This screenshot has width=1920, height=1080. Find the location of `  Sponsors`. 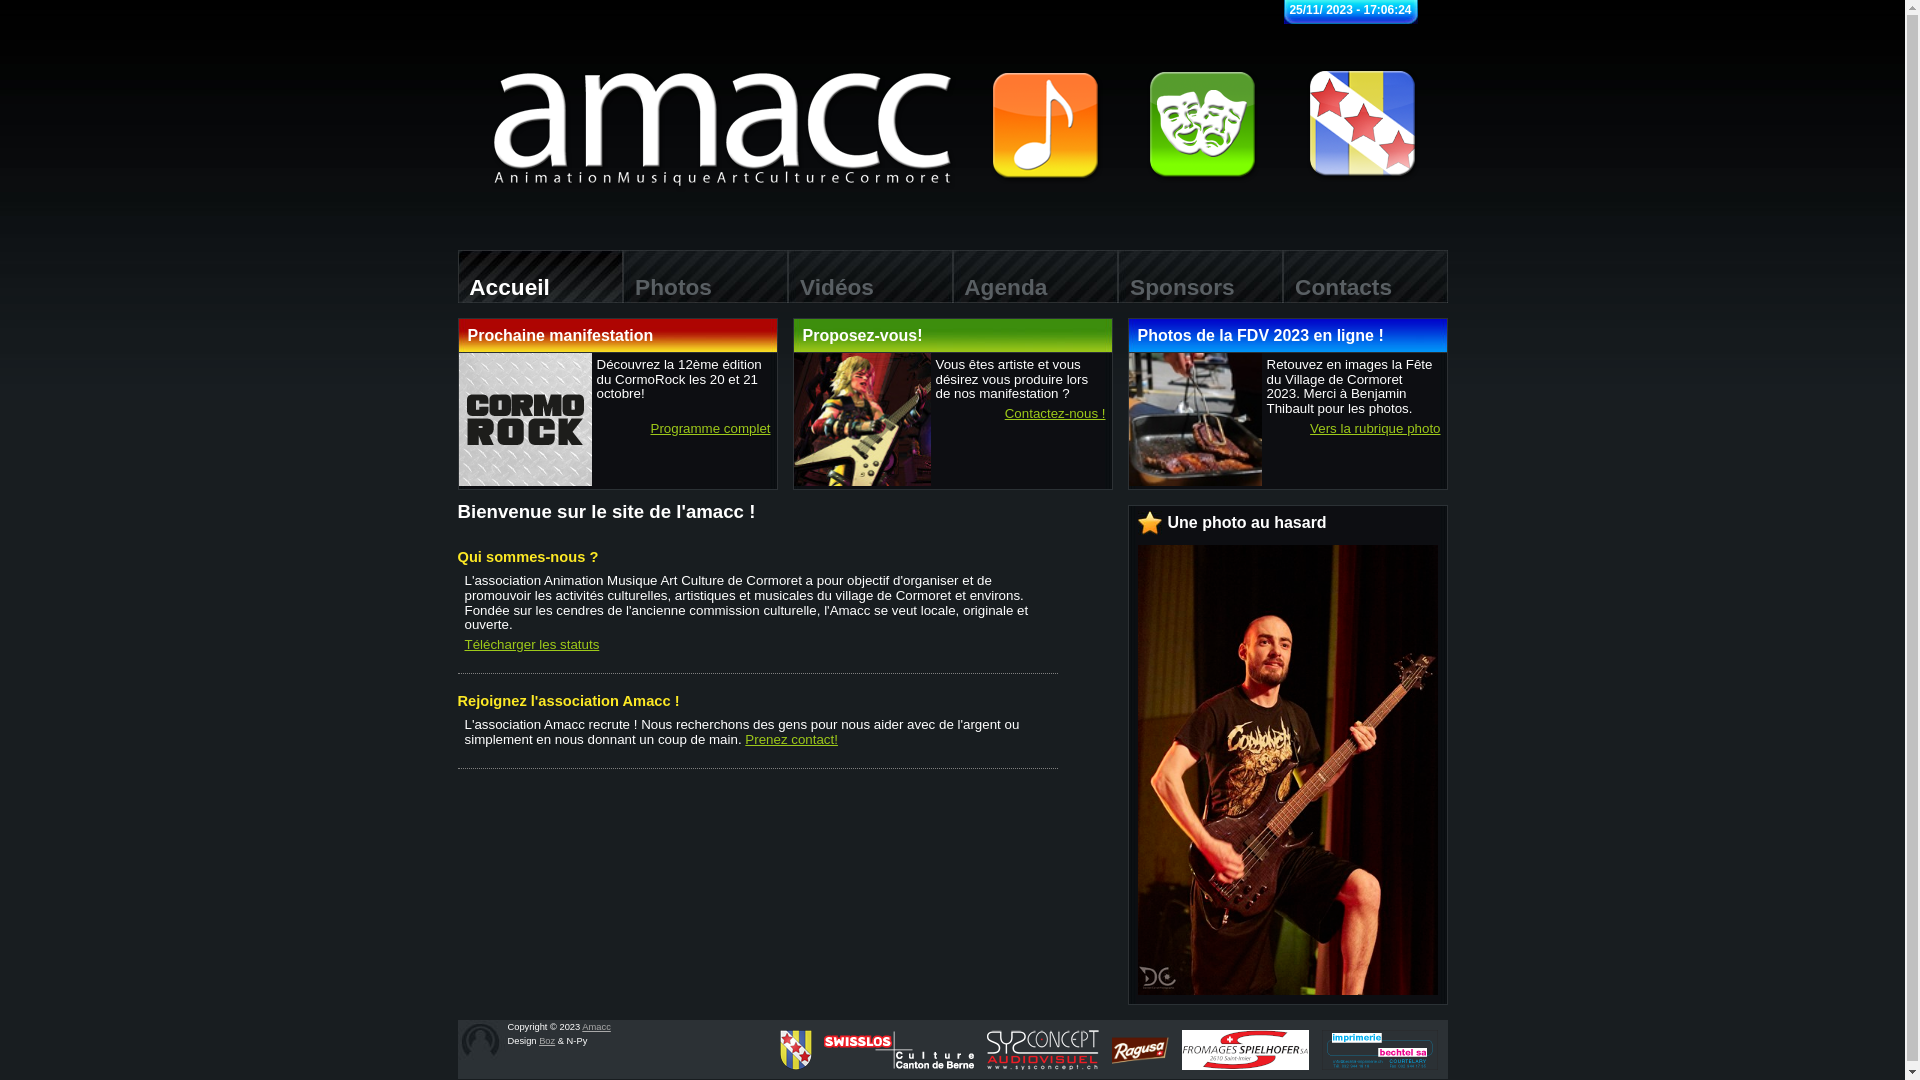

  Sponsors is located at coordinates (1200, 276).